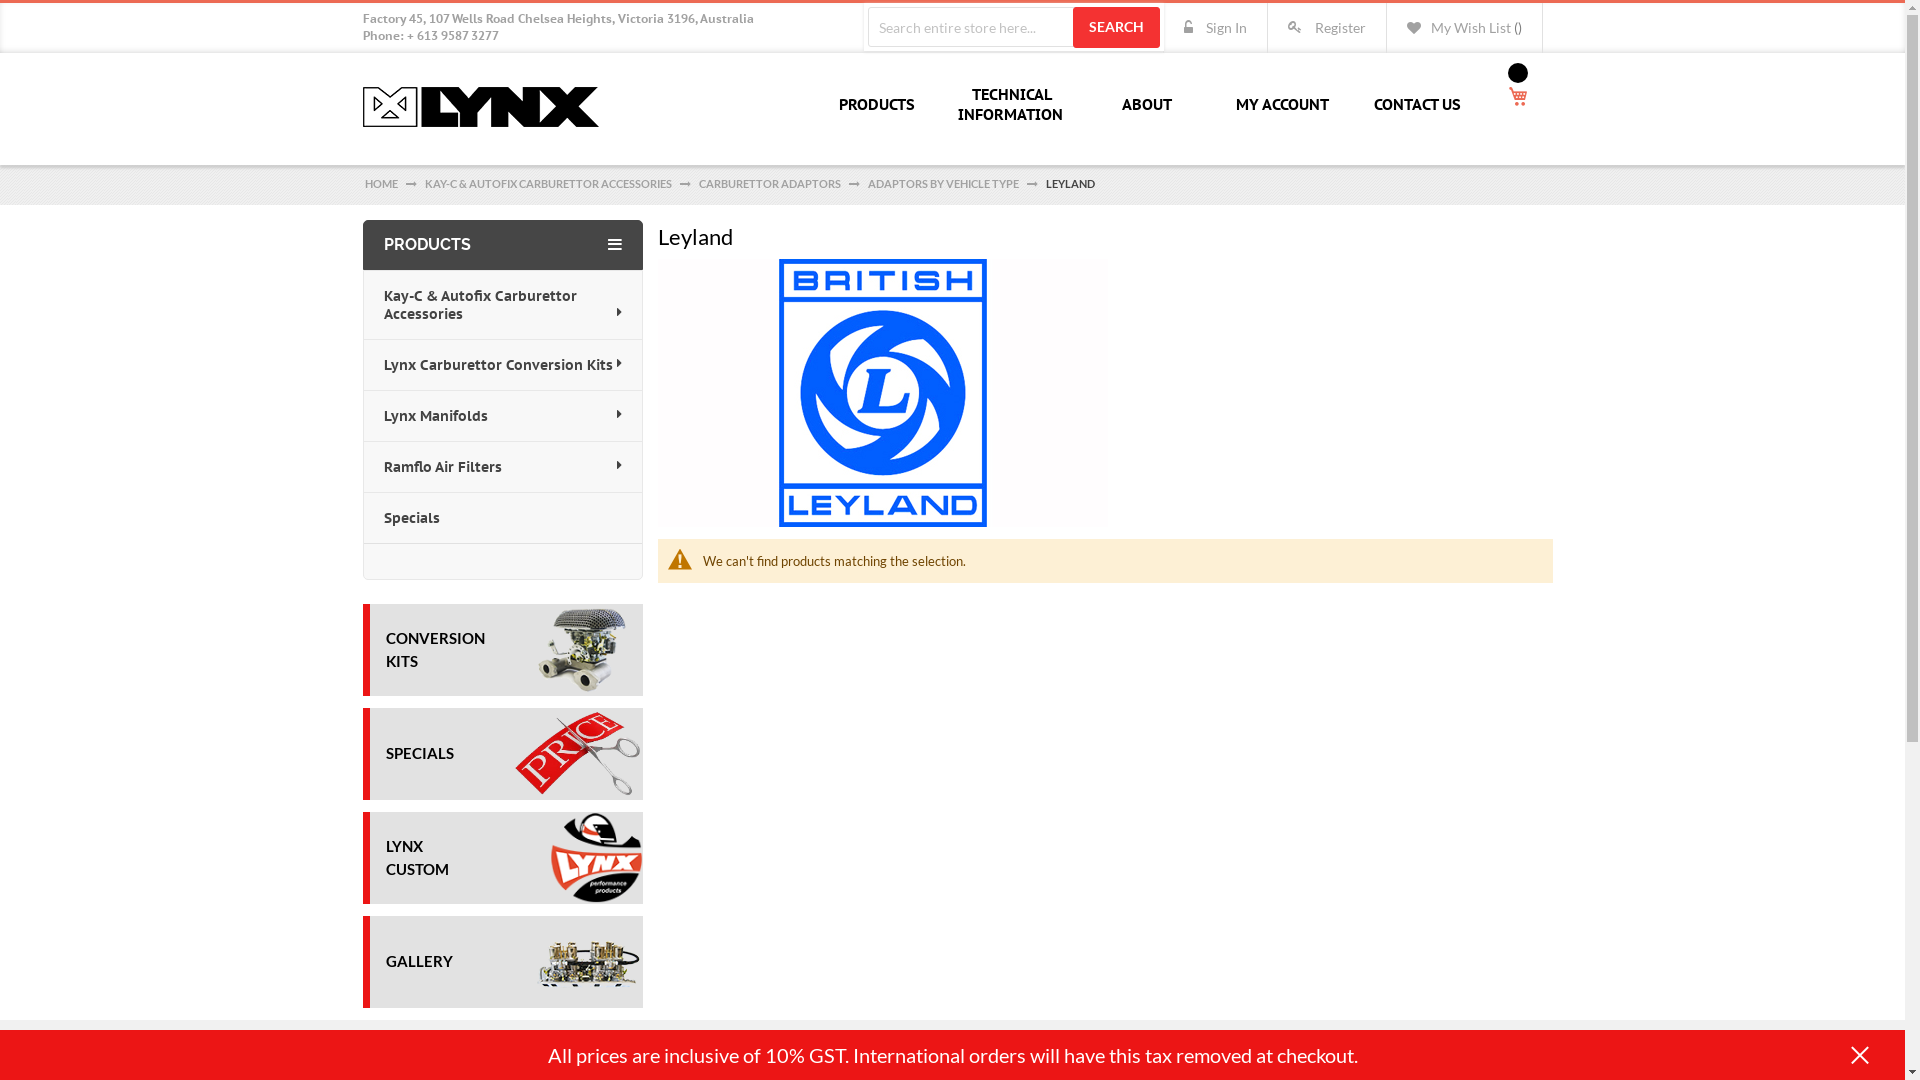 Image resolution: width=1920 pixels, height=1080 pixels. I want to click on Kay-C & Autofix Carburettor Accessories, so click(503, 306).